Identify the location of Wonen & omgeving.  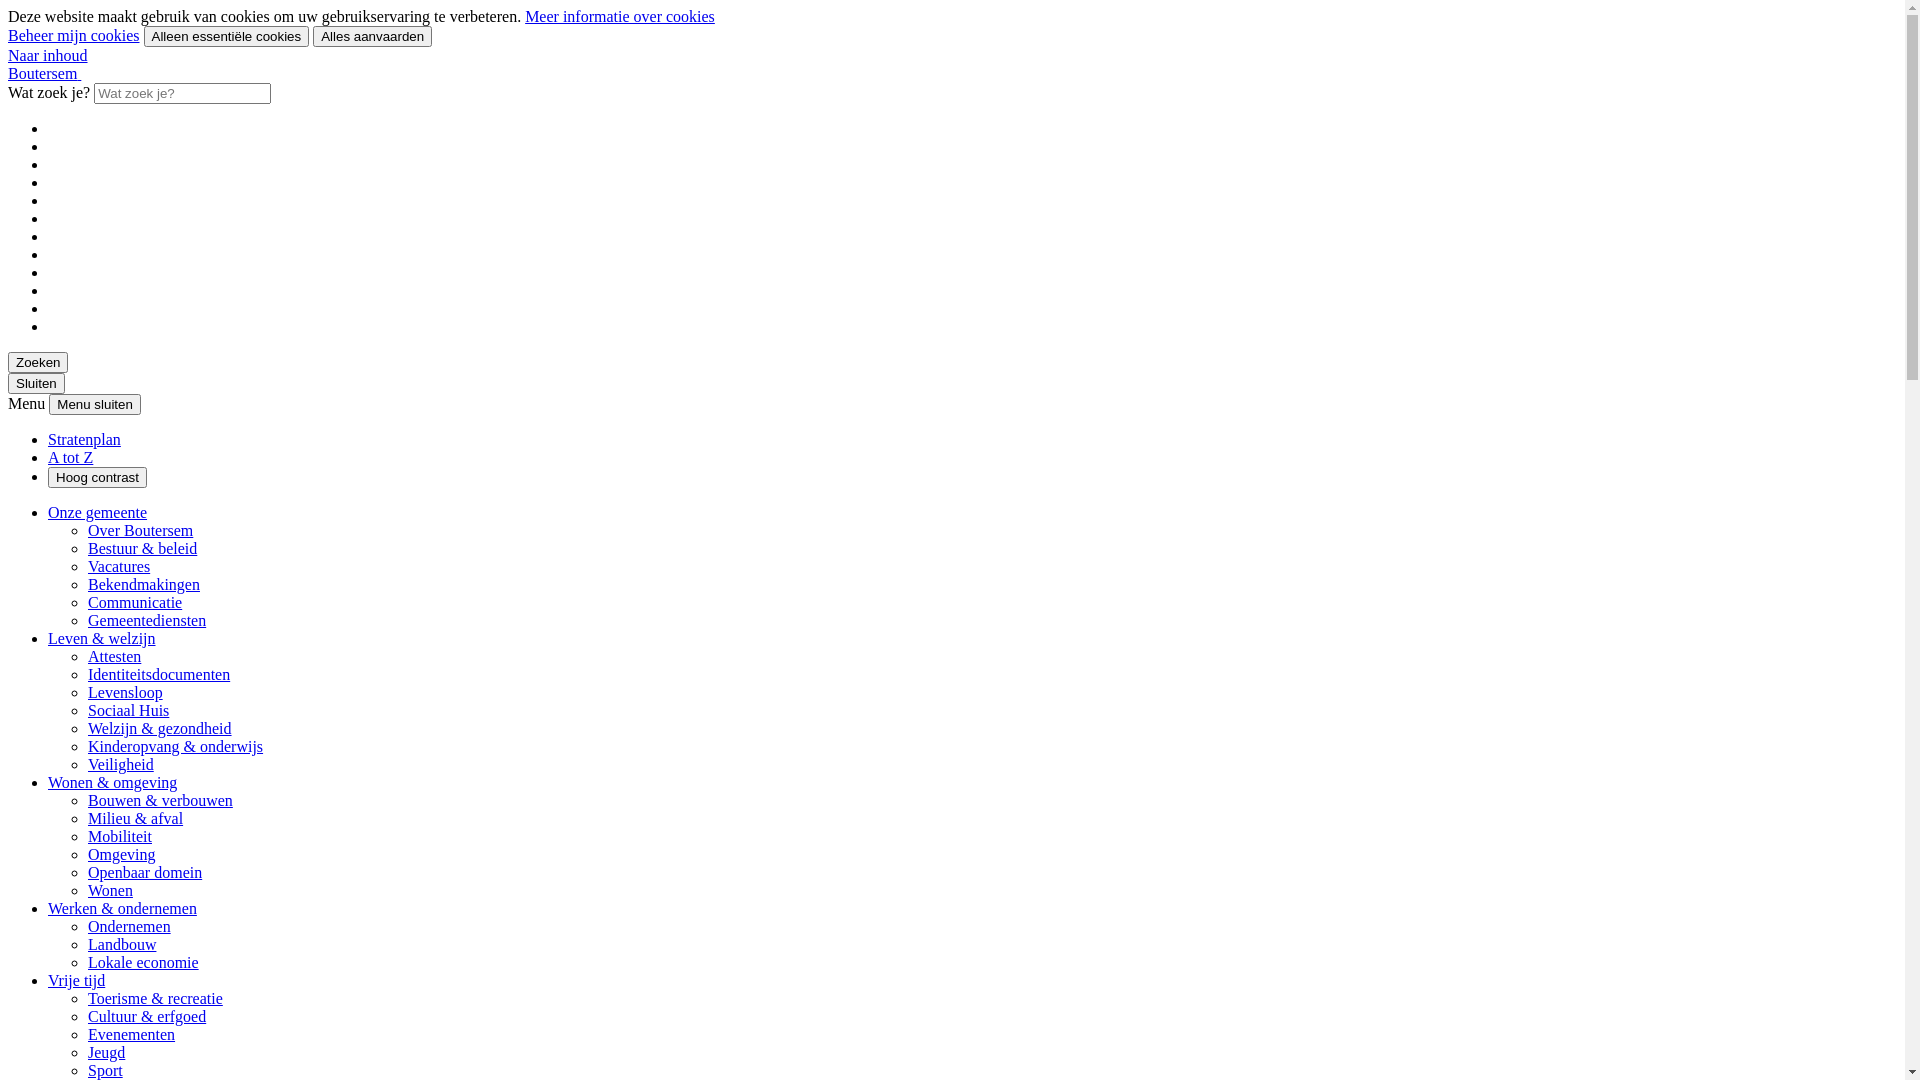
(112, 782).